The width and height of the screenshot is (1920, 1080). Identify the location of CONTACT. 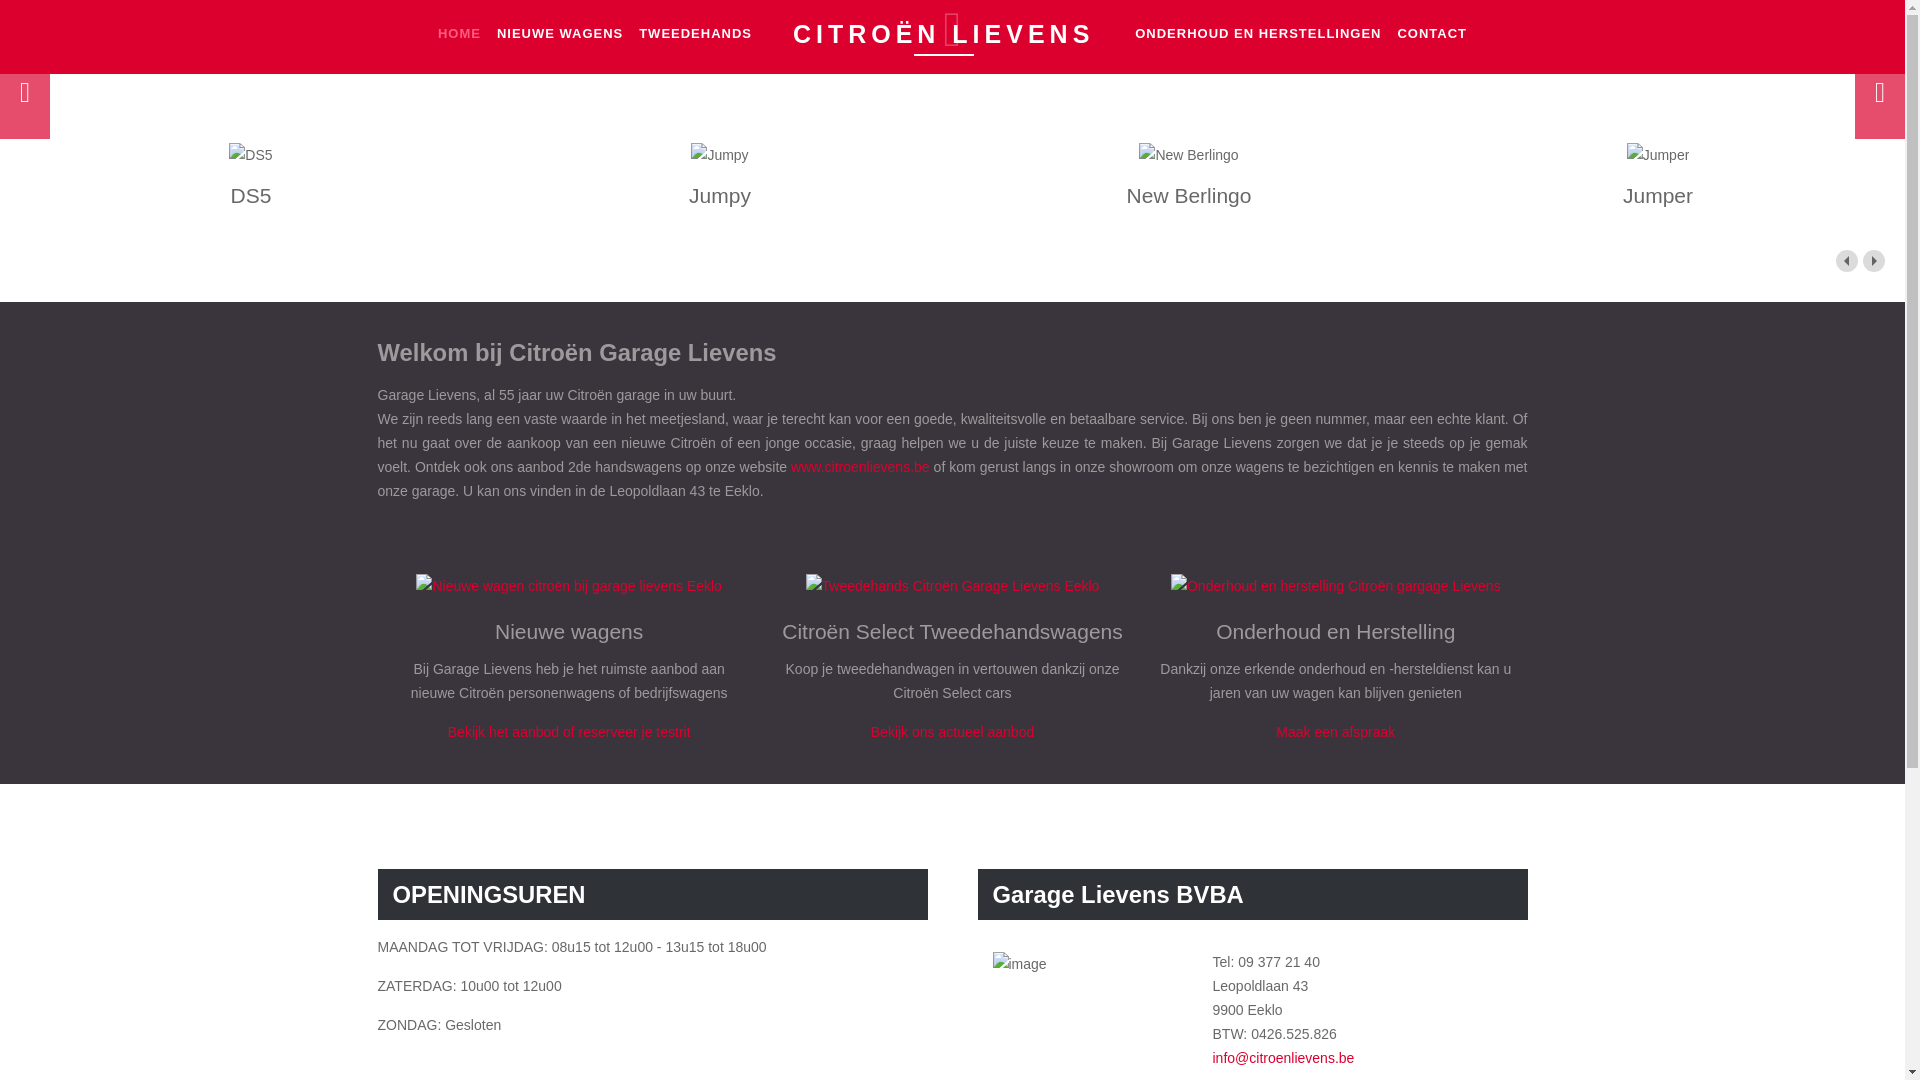
(1432, 34).